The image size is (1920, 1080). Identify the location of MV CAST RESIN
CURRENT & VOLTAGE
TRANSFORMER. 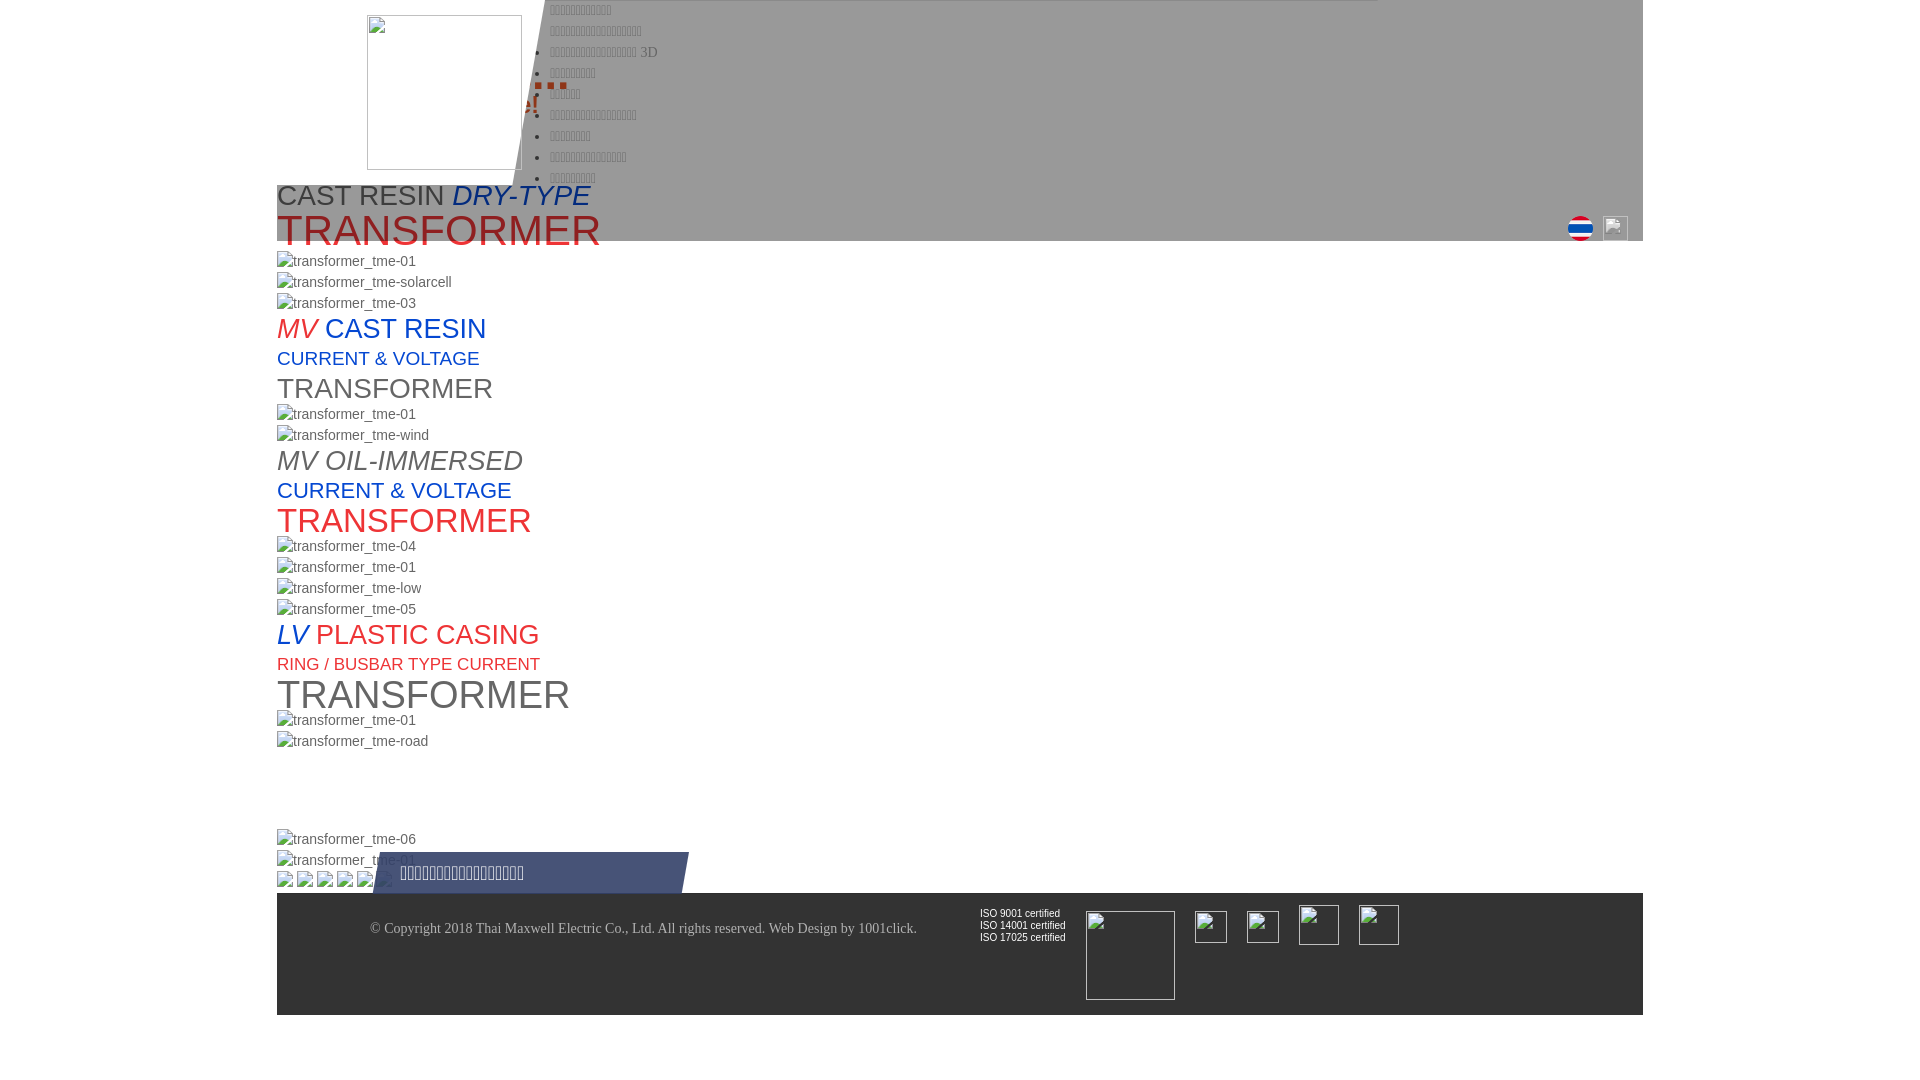
(960, 348).